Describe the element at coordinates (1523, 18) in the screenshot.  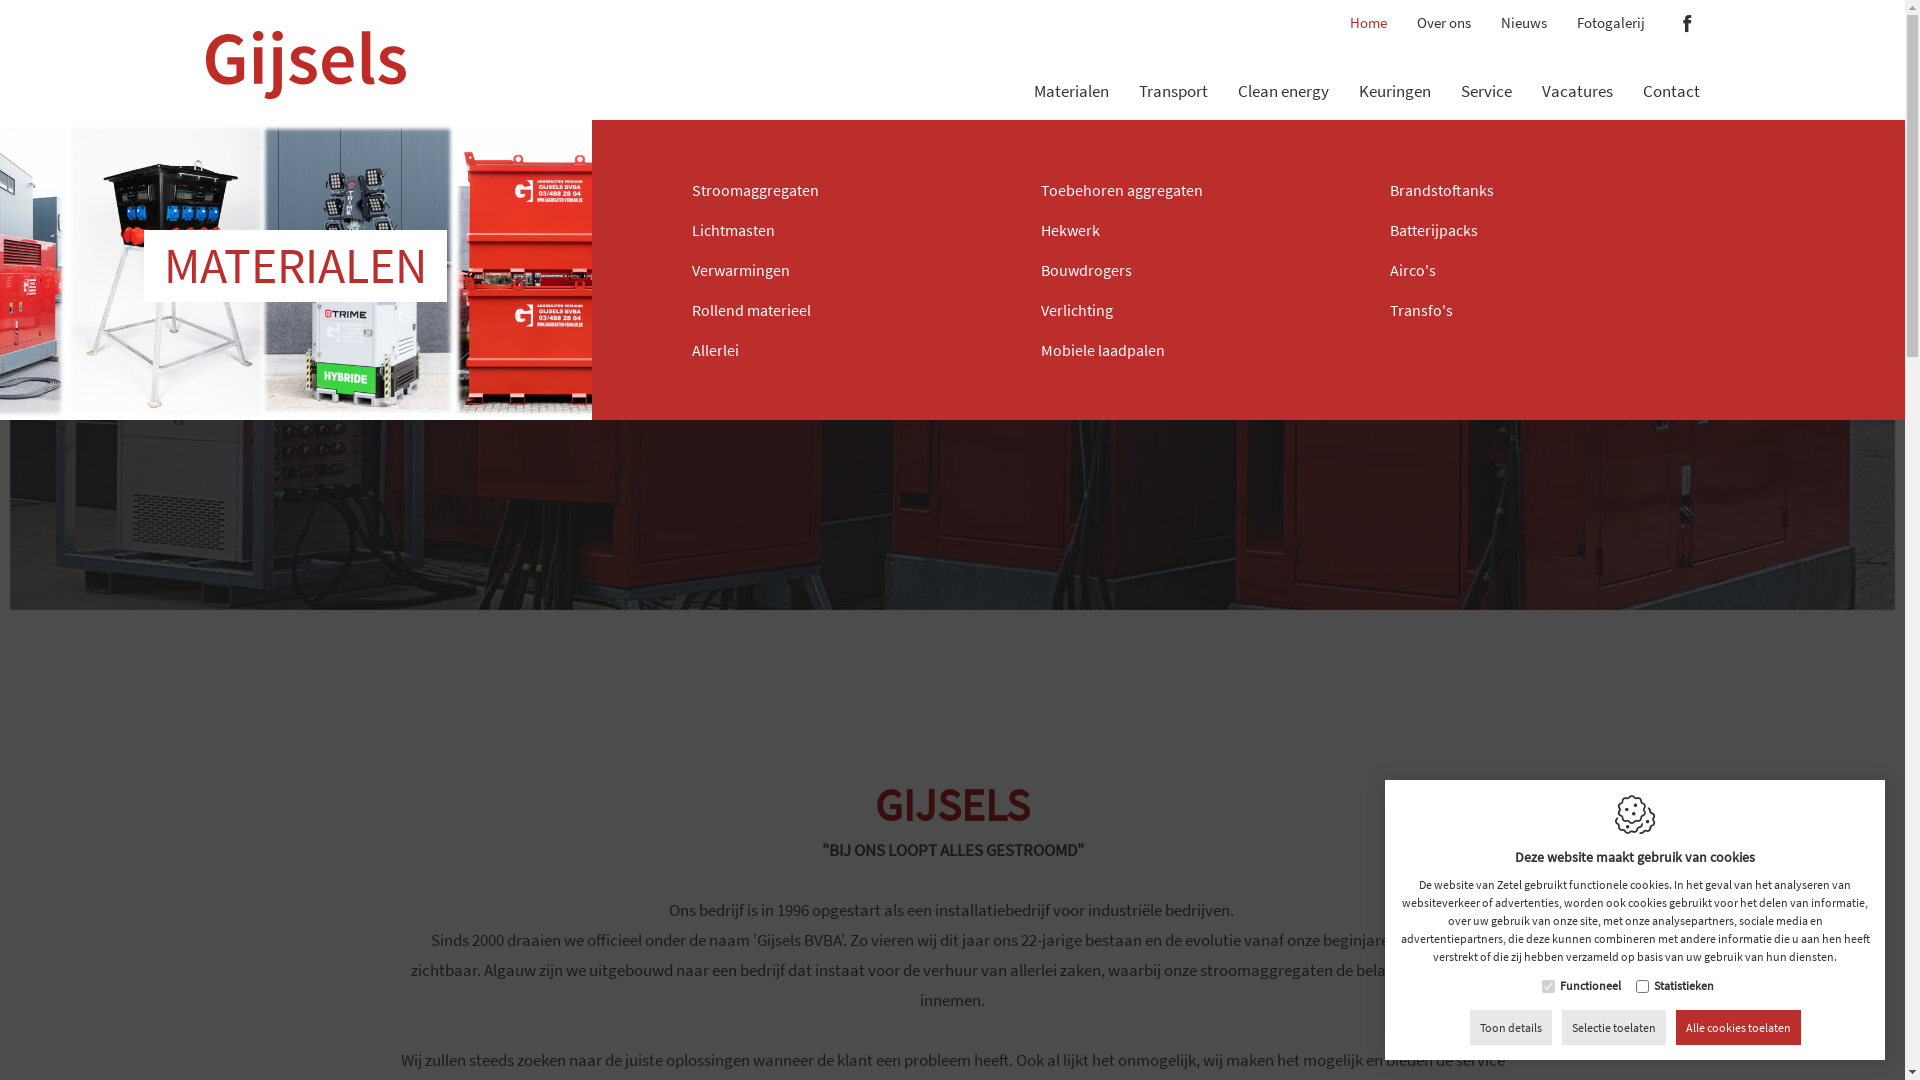
I see `Nieuws` at that location.